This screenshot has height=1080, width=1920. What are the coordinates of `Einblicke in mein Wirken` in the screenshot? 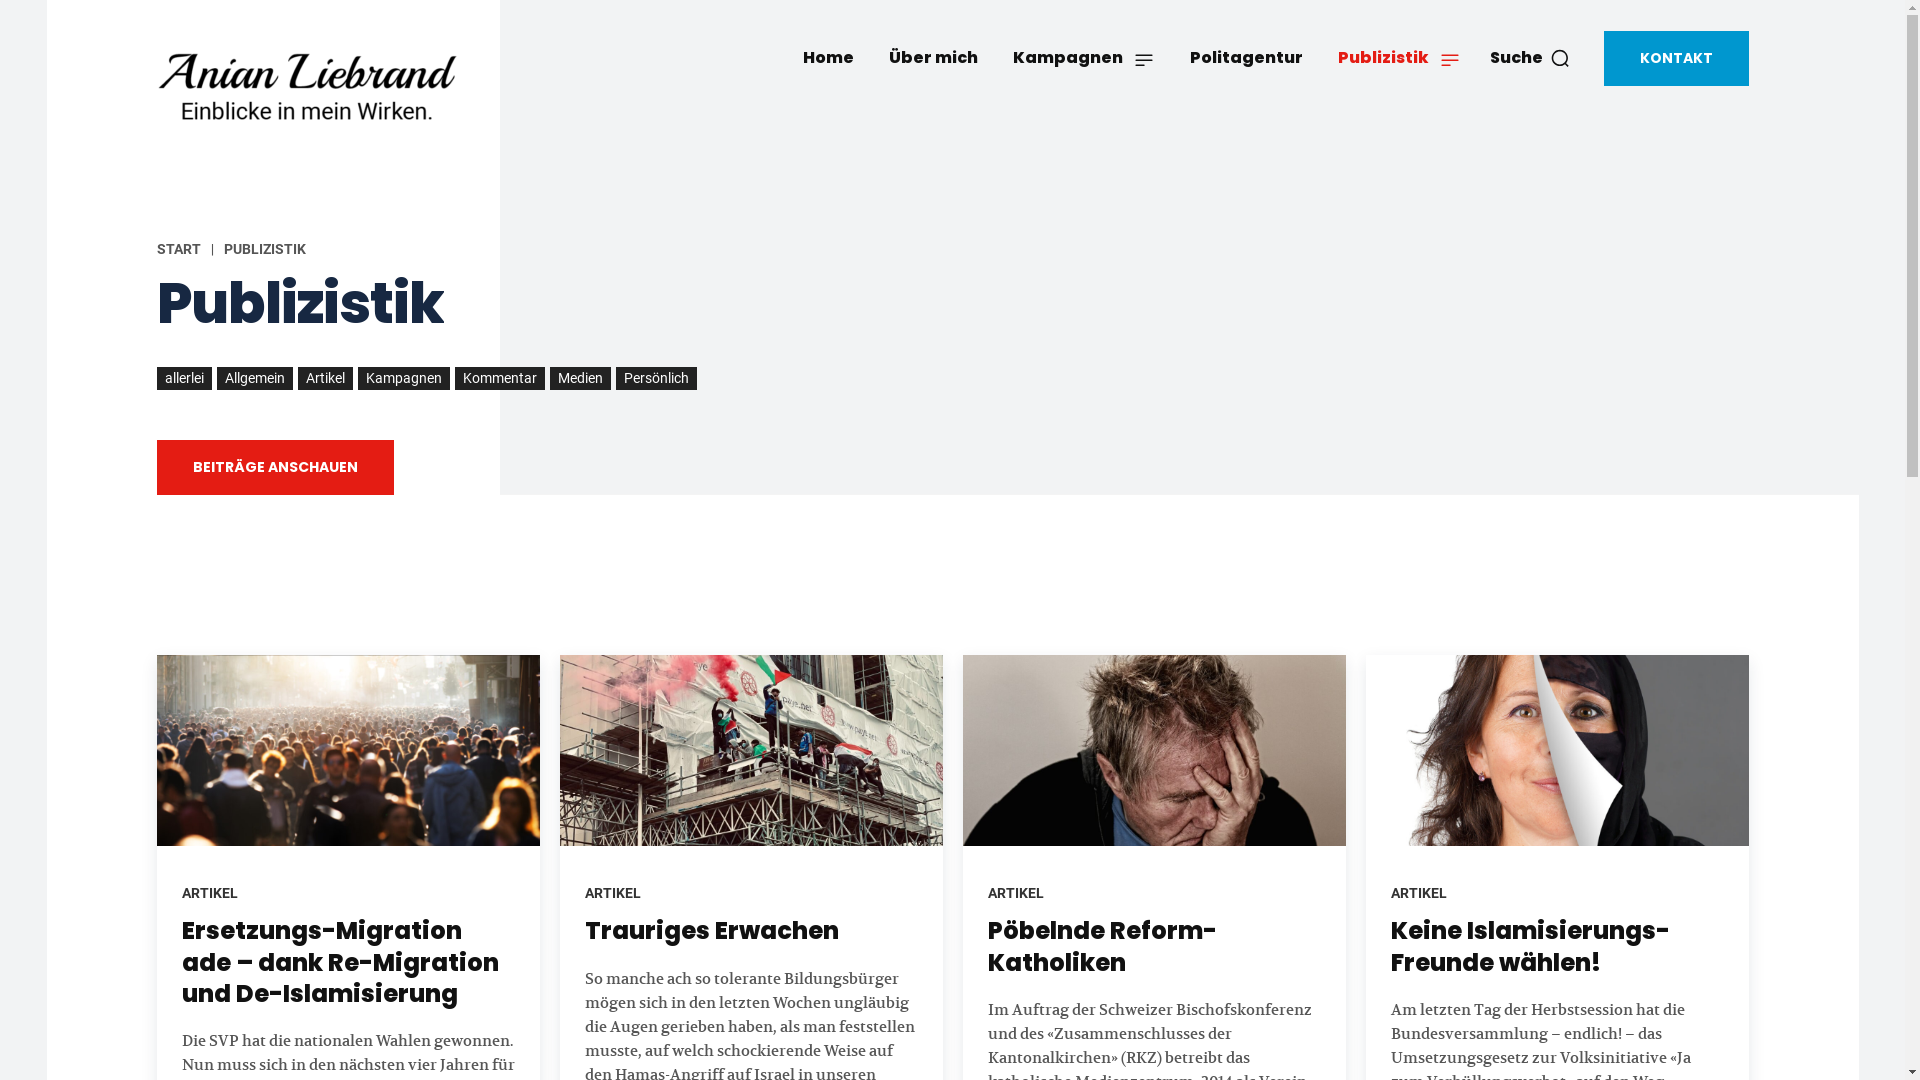 It's located at (306, 88).